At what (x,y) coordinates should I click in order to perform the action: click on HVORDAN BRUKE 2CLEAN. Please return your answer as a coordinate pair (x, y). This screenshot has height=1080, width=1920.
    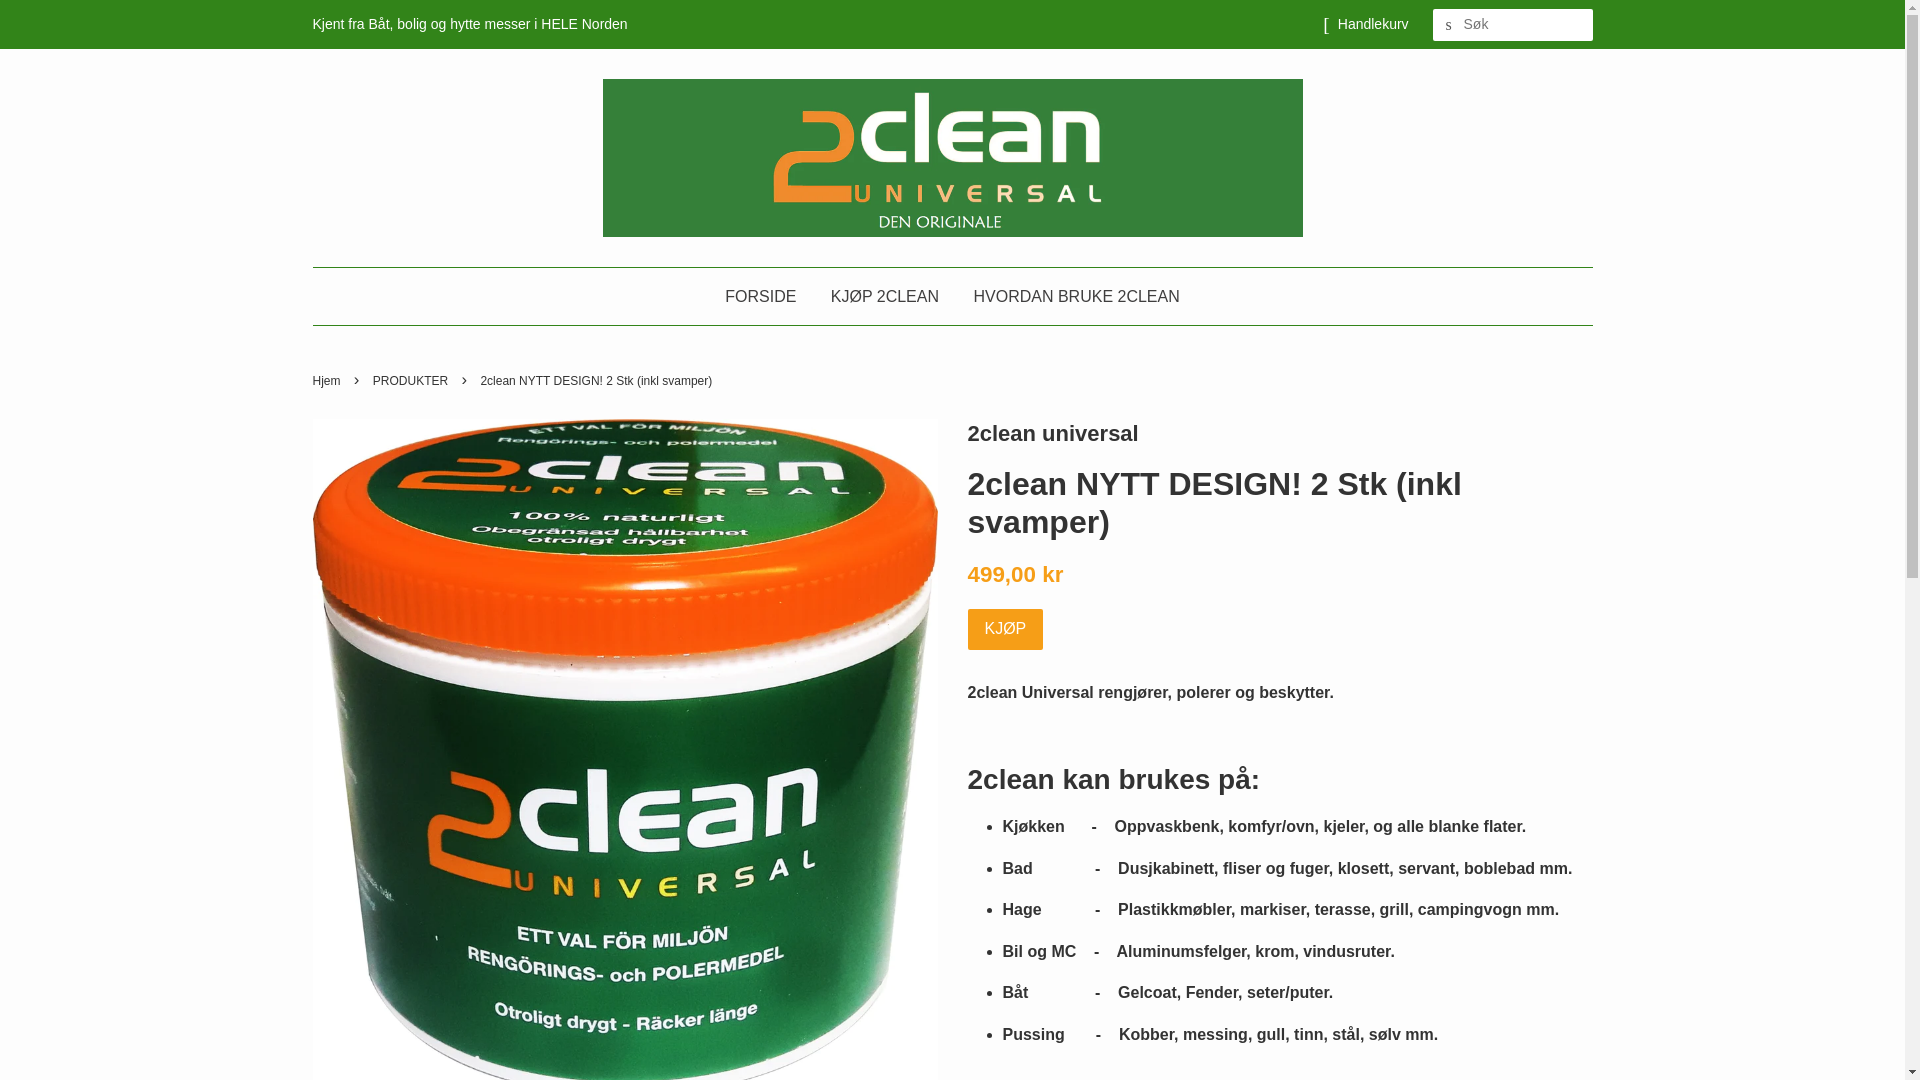
    Looking at the image, I should click on (1068, 296).